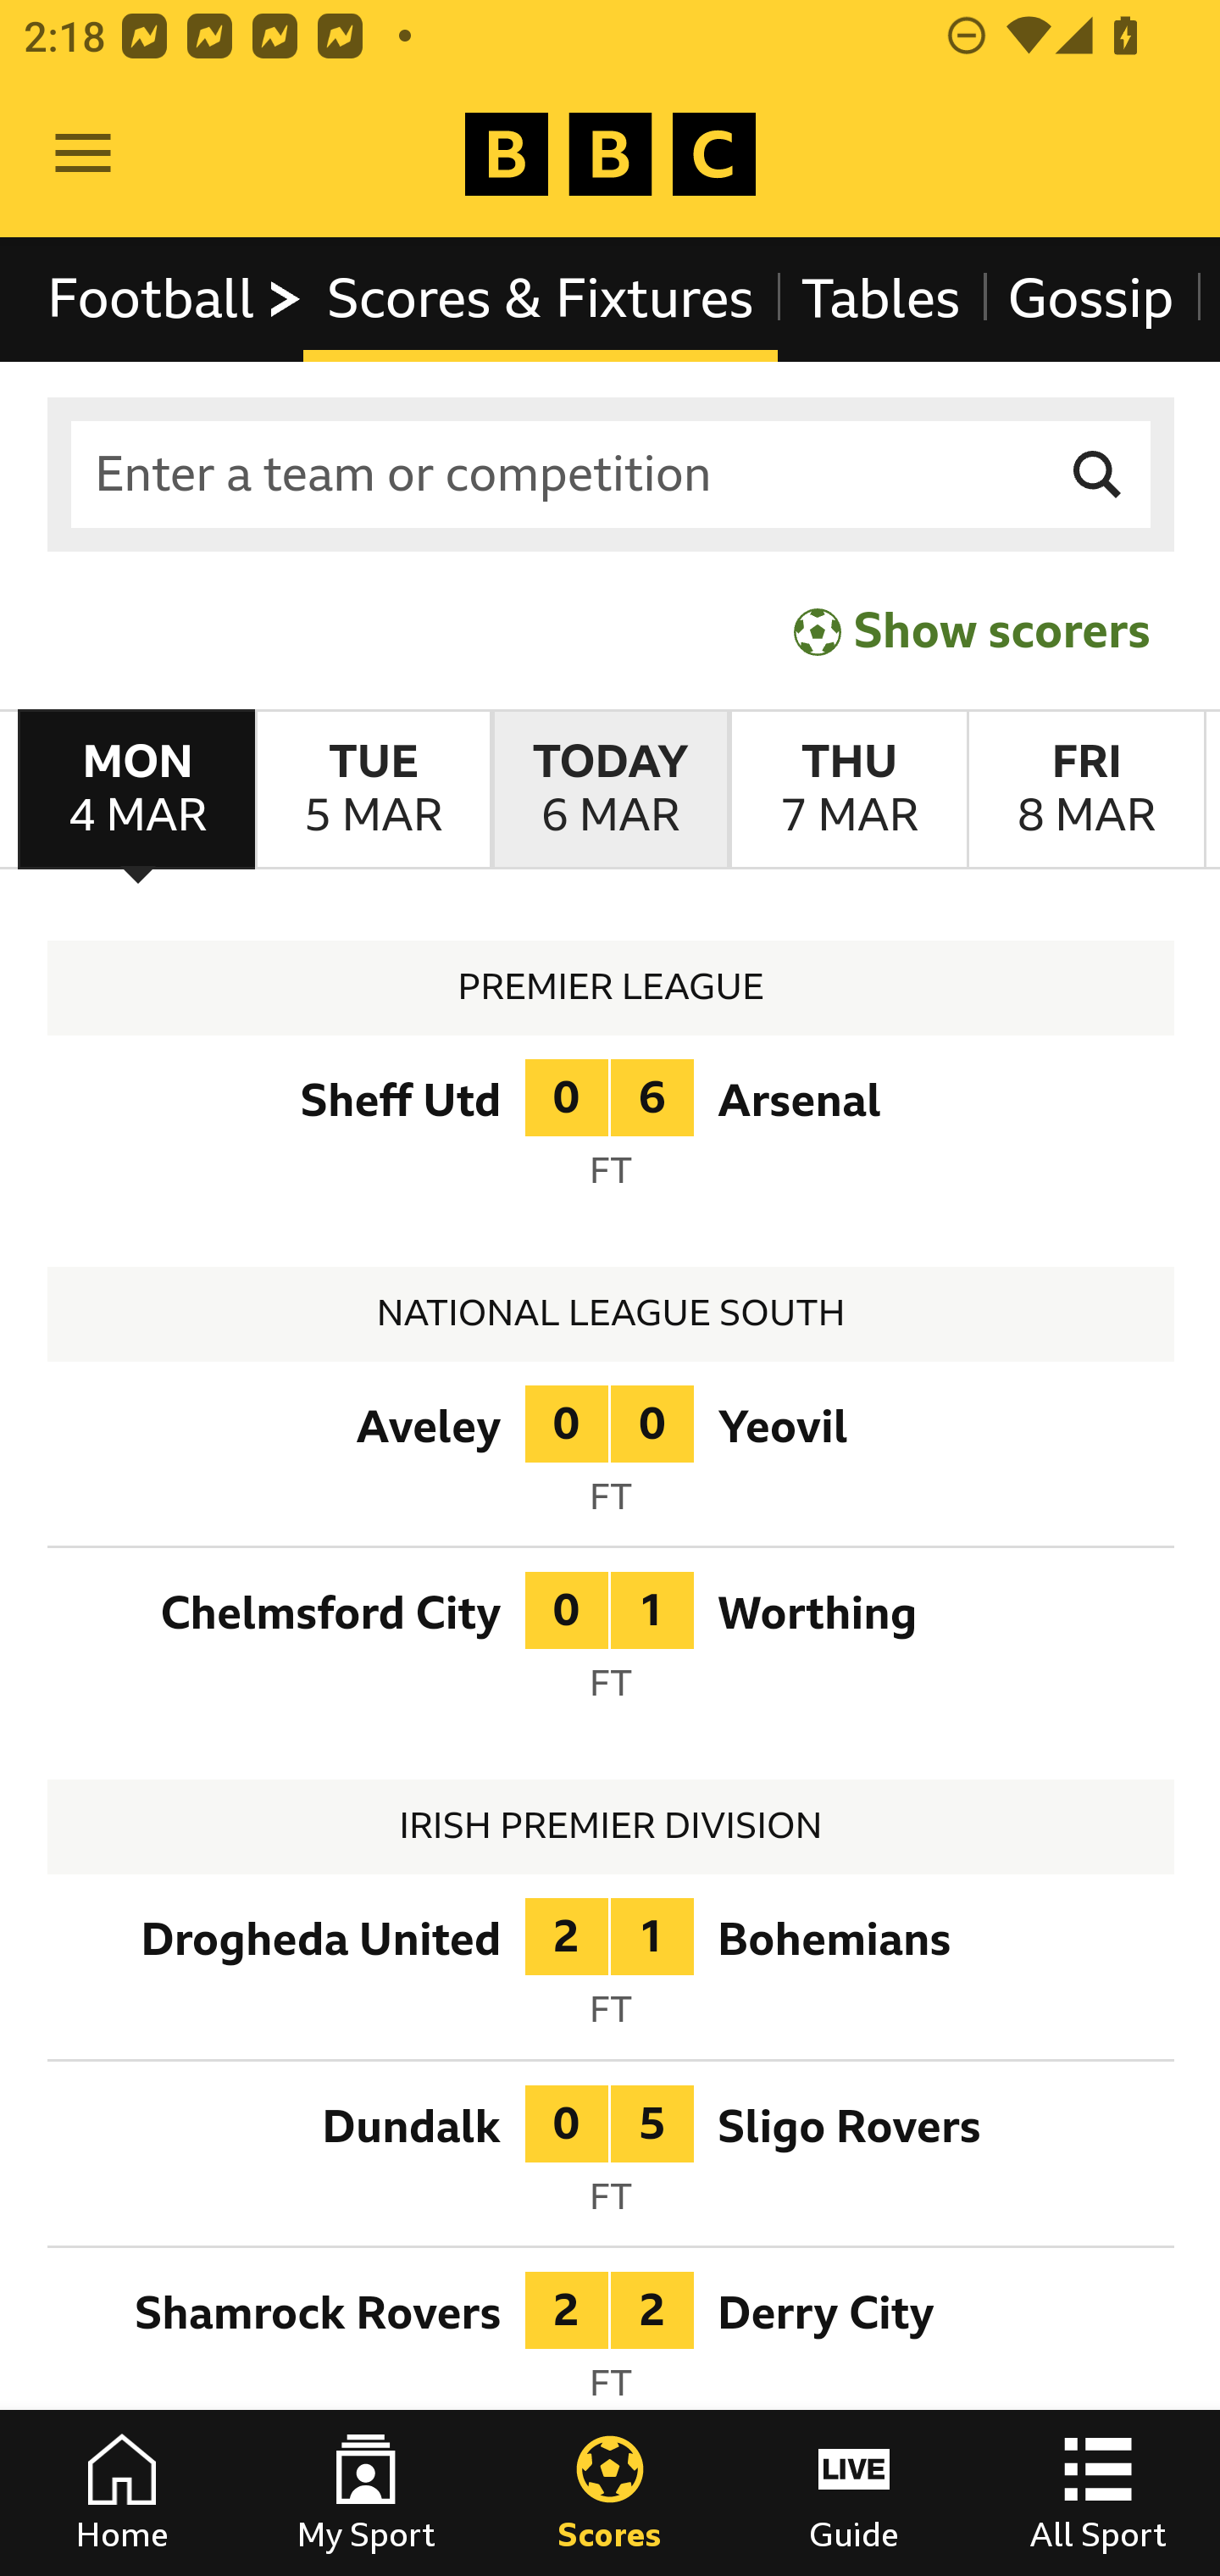  What do you see at coordinates (366, 2493) in the screenshot?
I see `My Sport` at bounding box center [366, 2493].